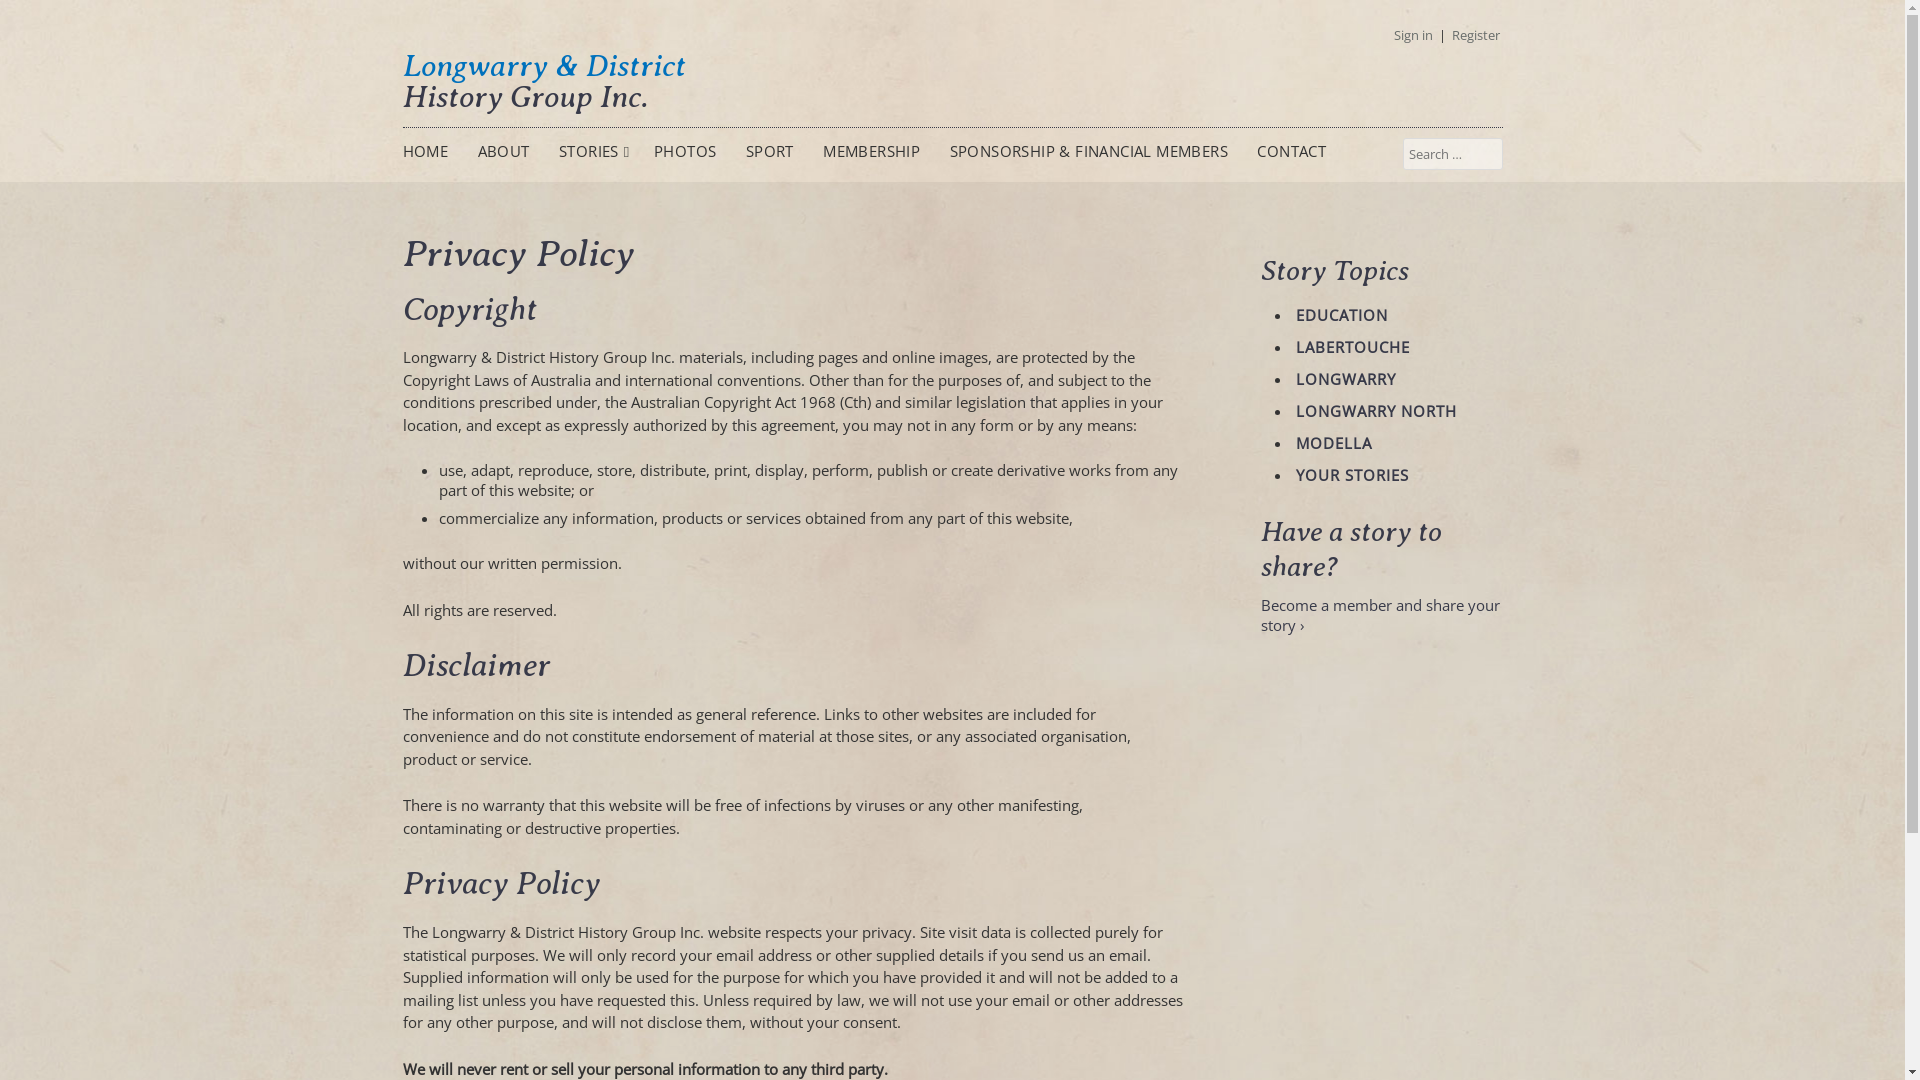  What do you see at coordinates (1352, 475) in the screenshot?
I see `YOUR STORIES` at bounding box center [1352, 475].